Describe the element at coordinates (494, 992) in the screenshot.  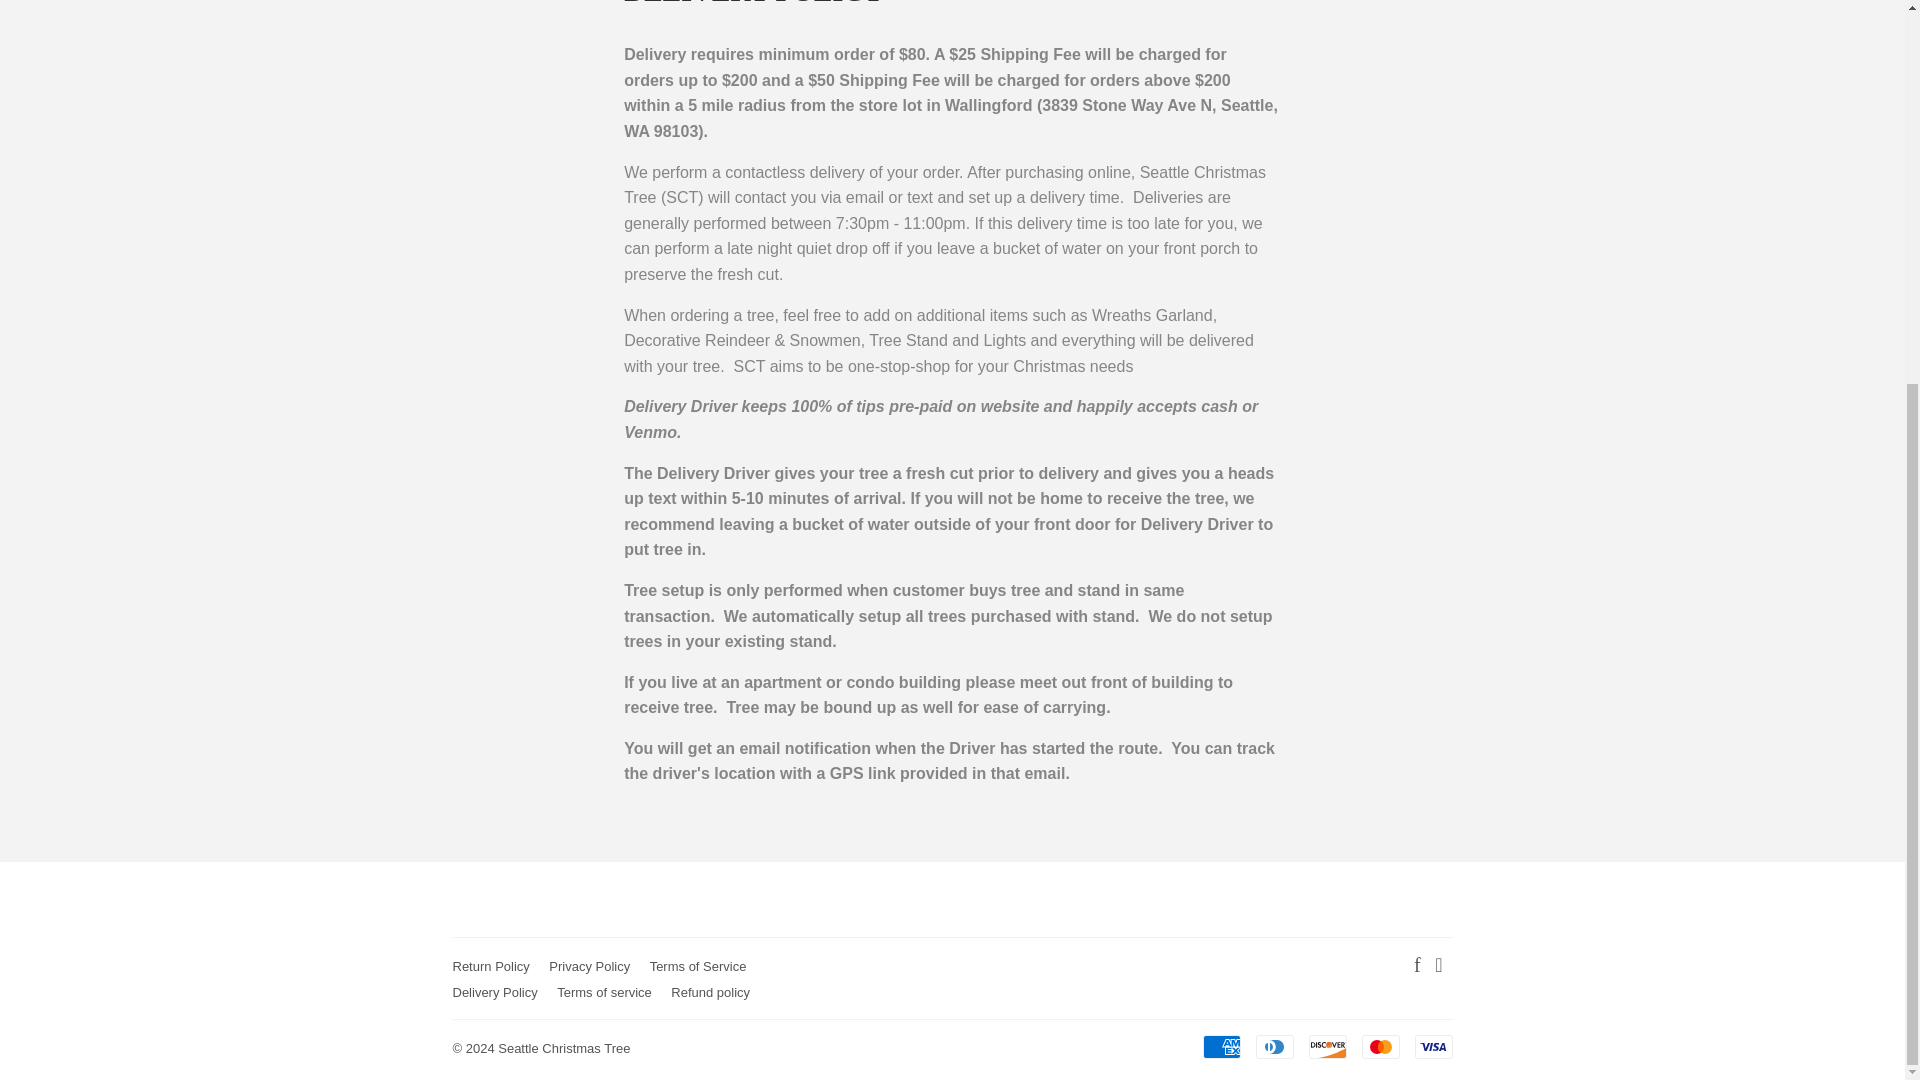
I see `Delivery Policy` at that location.